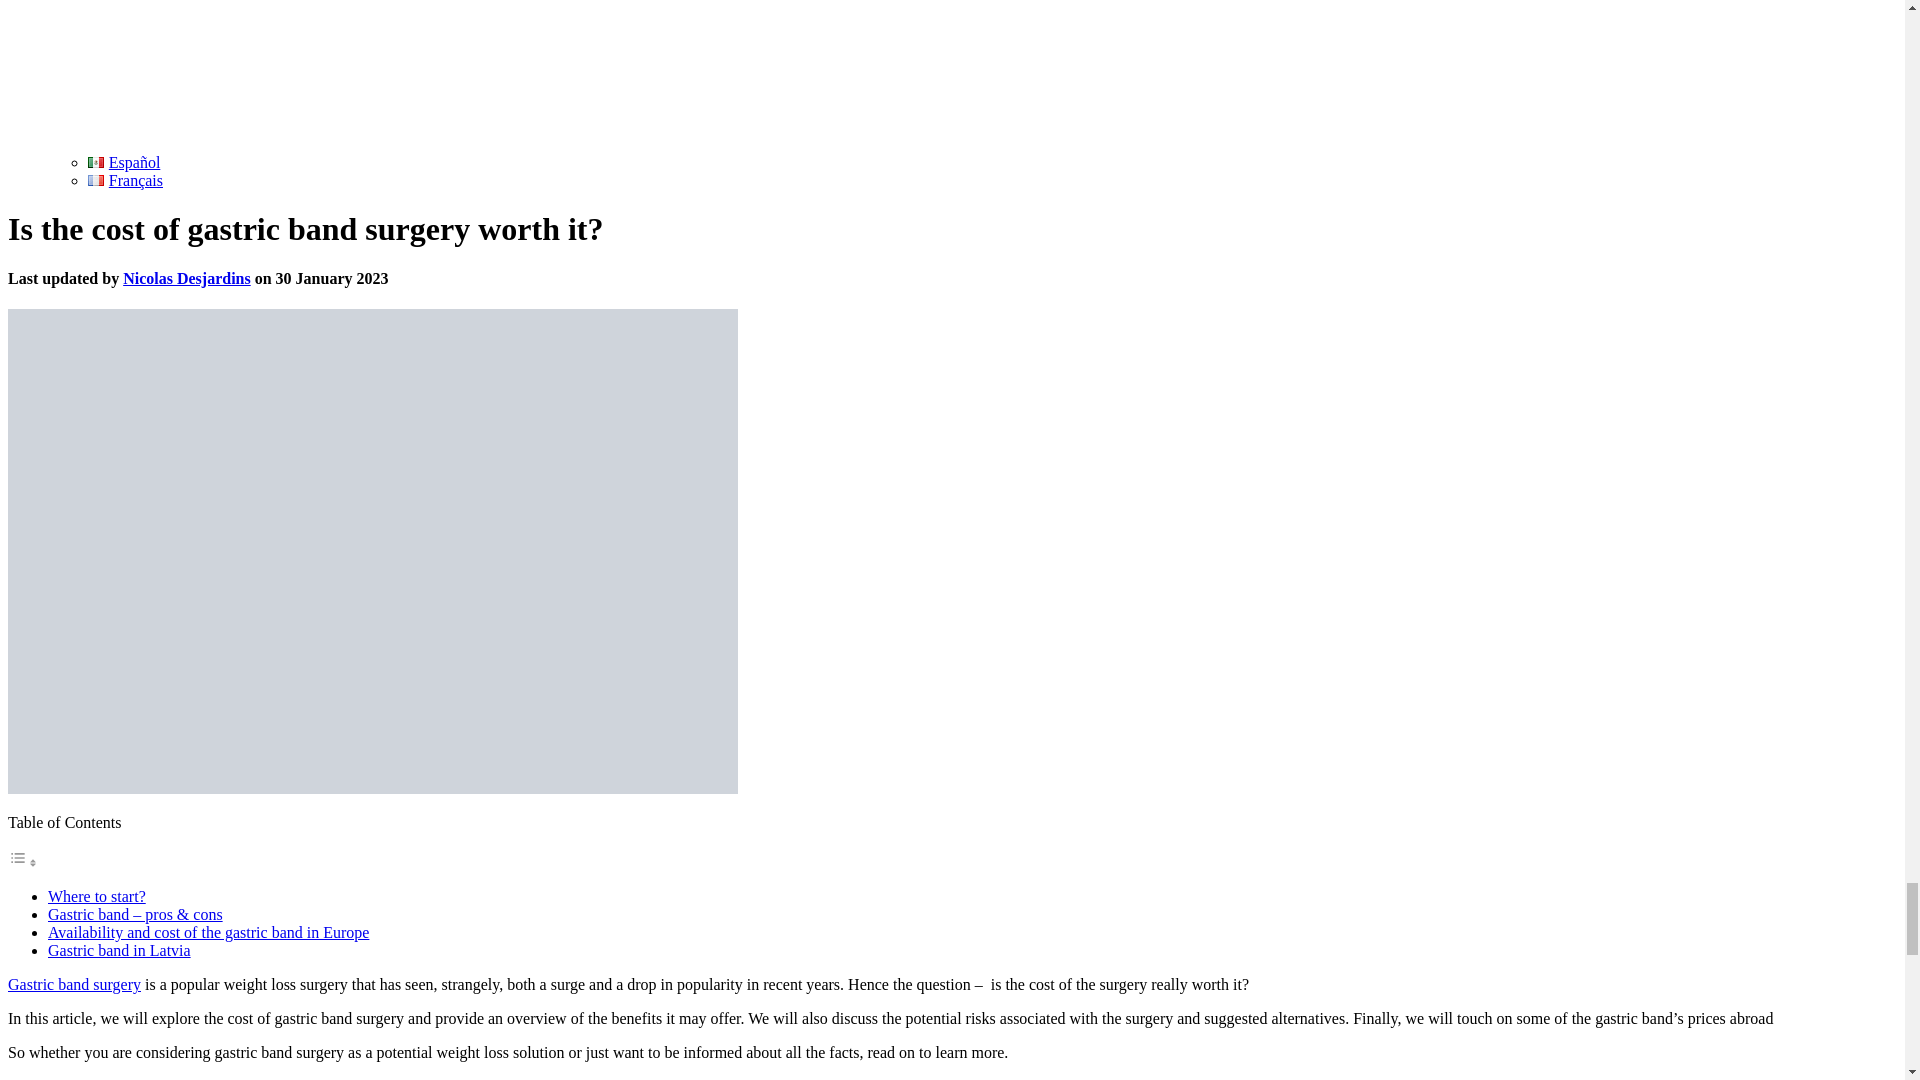  Describe the element at coordinates (186, 278) in the screenshot. I see `Nicolas Desjardins` at that location.